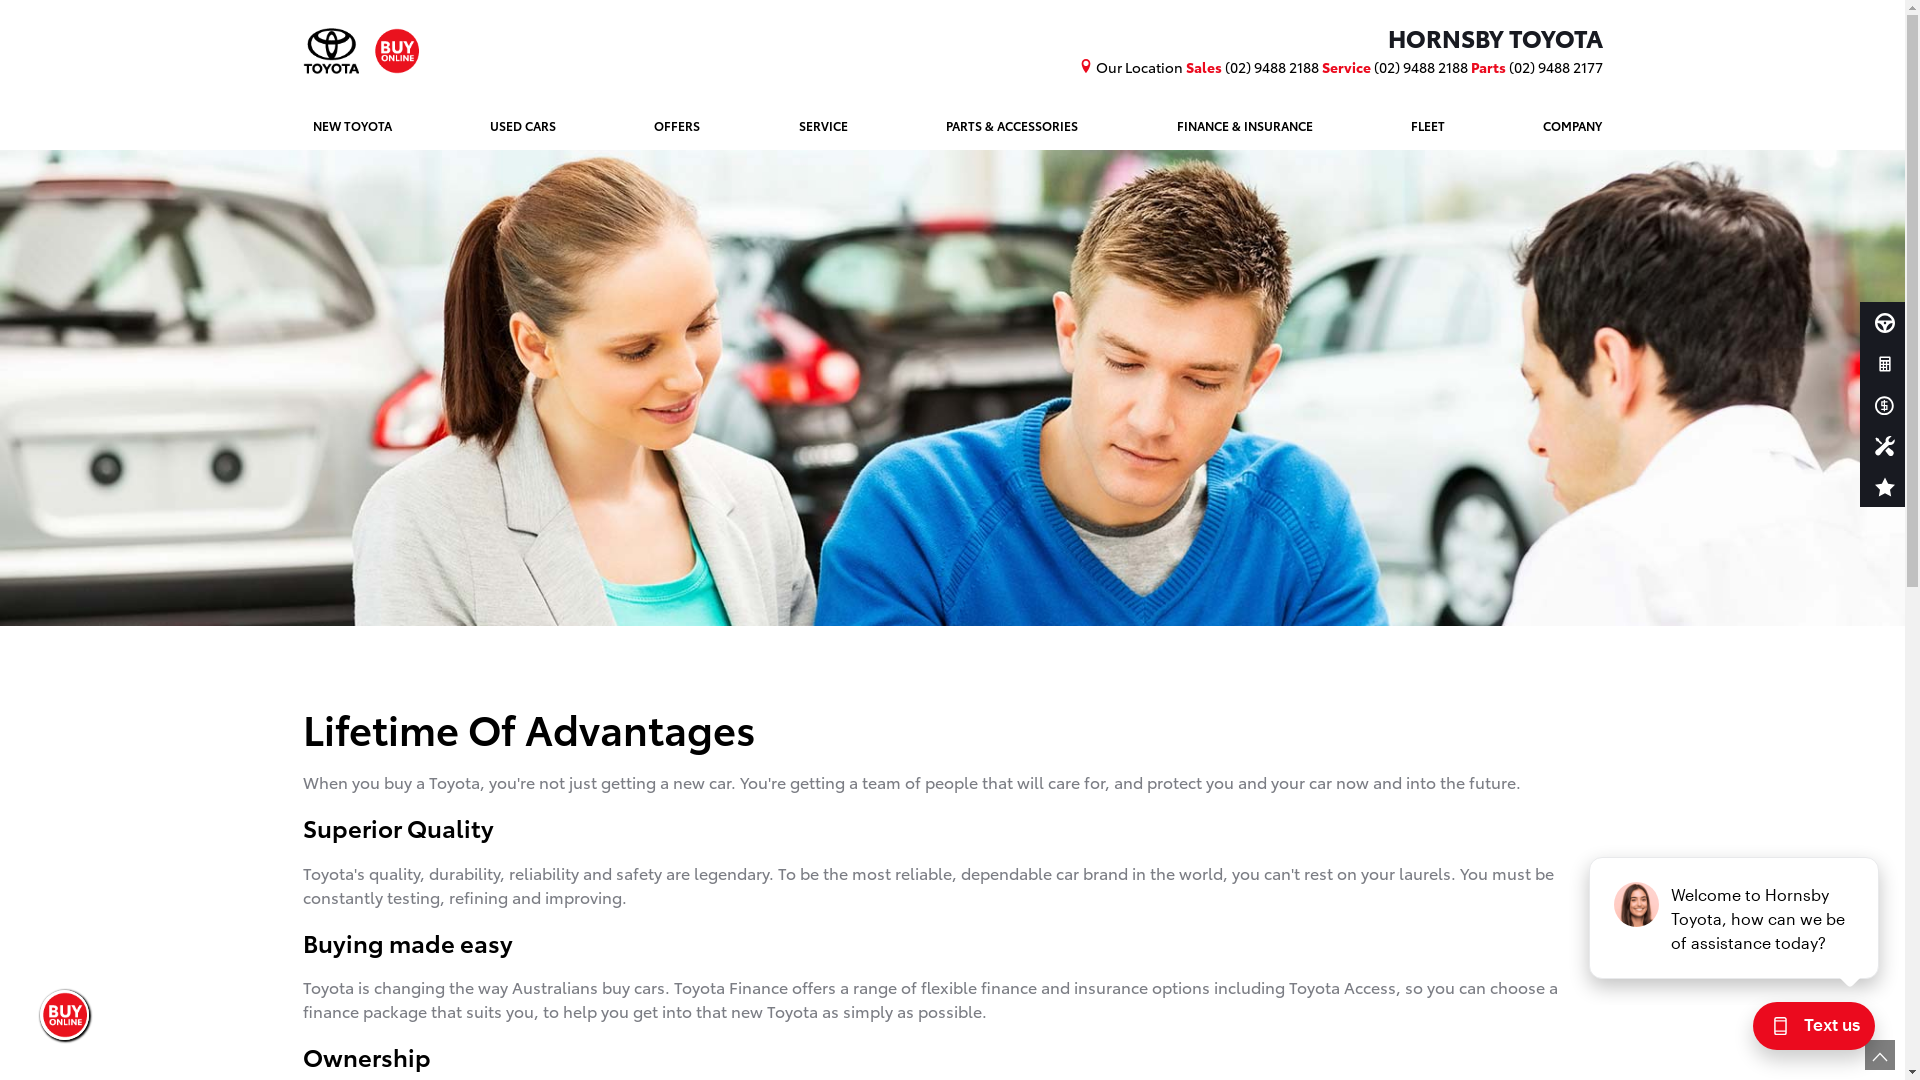  What do you see at coordinates (352, 126) in the screenshot?
I see `NEW TOYOTA` at bounding box center [352, 126].